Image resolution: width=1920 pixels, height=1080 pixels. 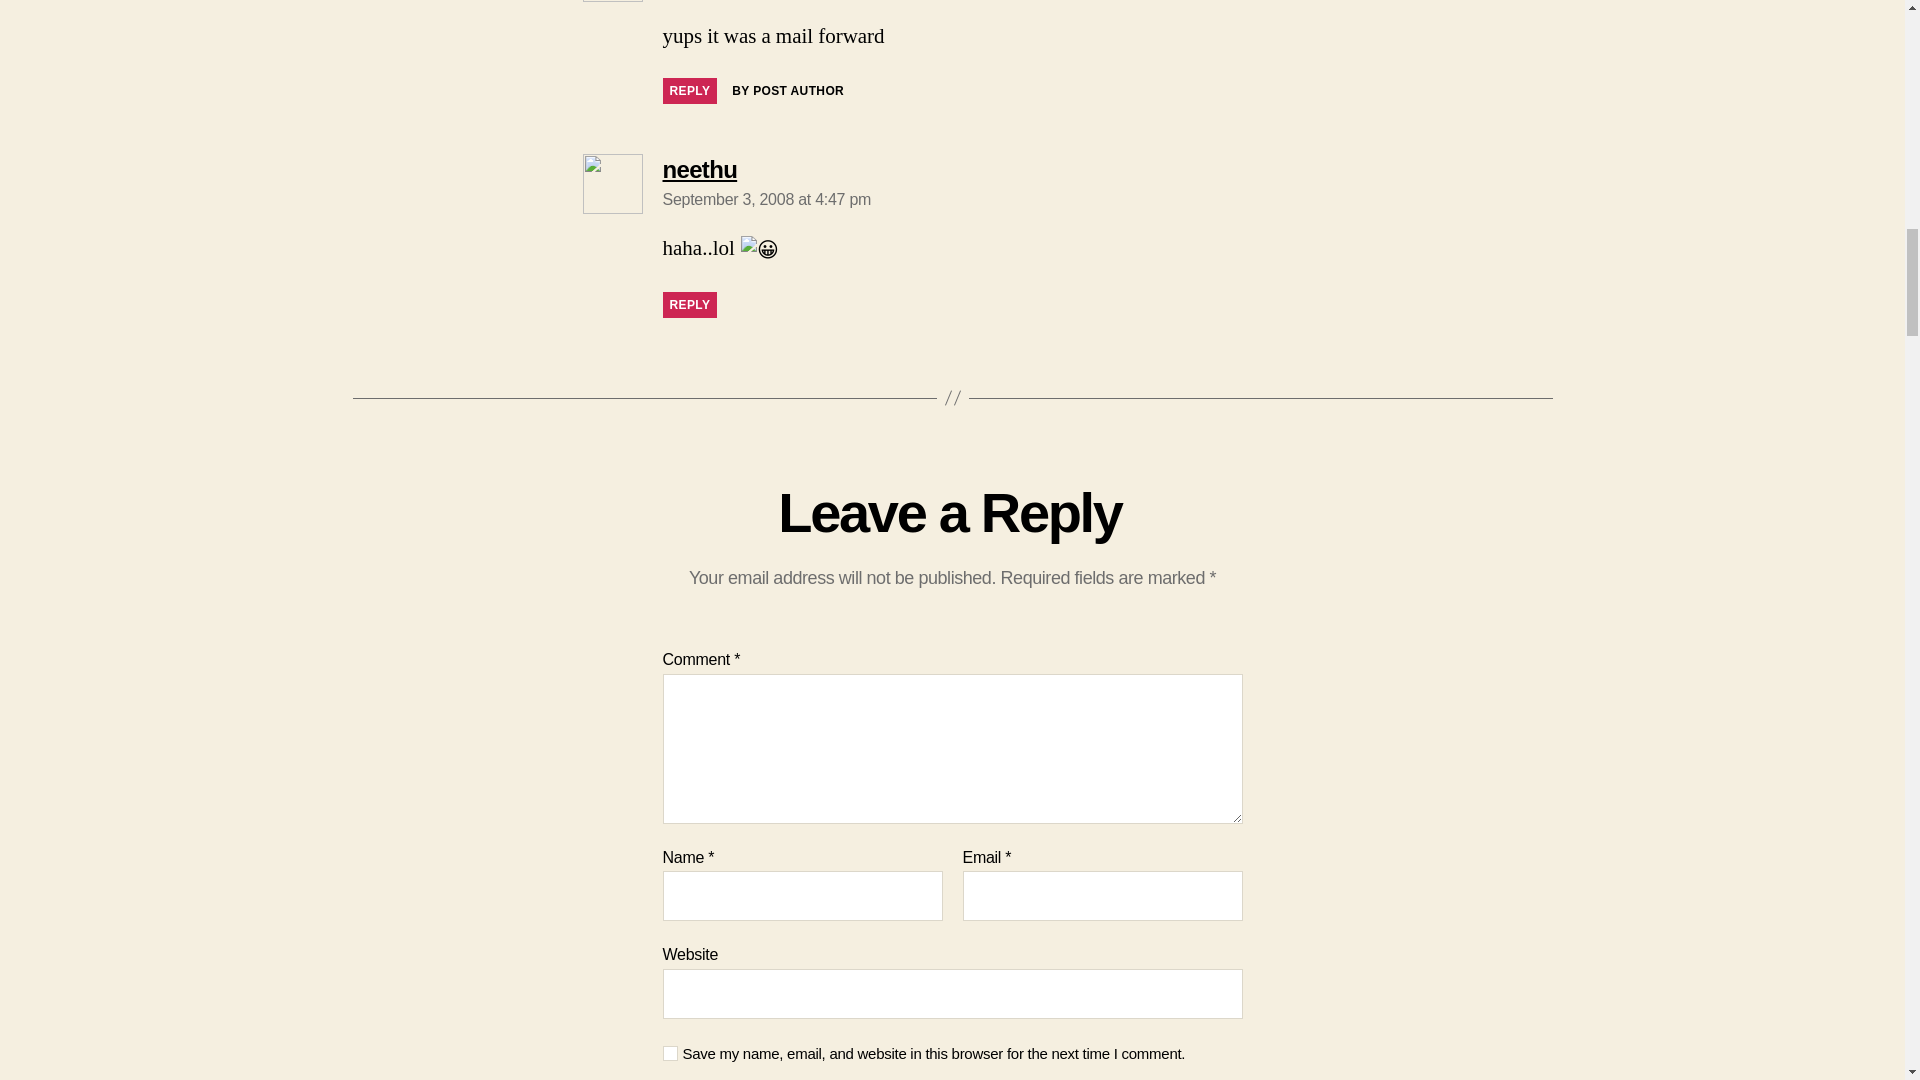 What do you see at coordinates (689, 90) in the screenshot?
I see `REPLY` at bounding box center [689, 90].